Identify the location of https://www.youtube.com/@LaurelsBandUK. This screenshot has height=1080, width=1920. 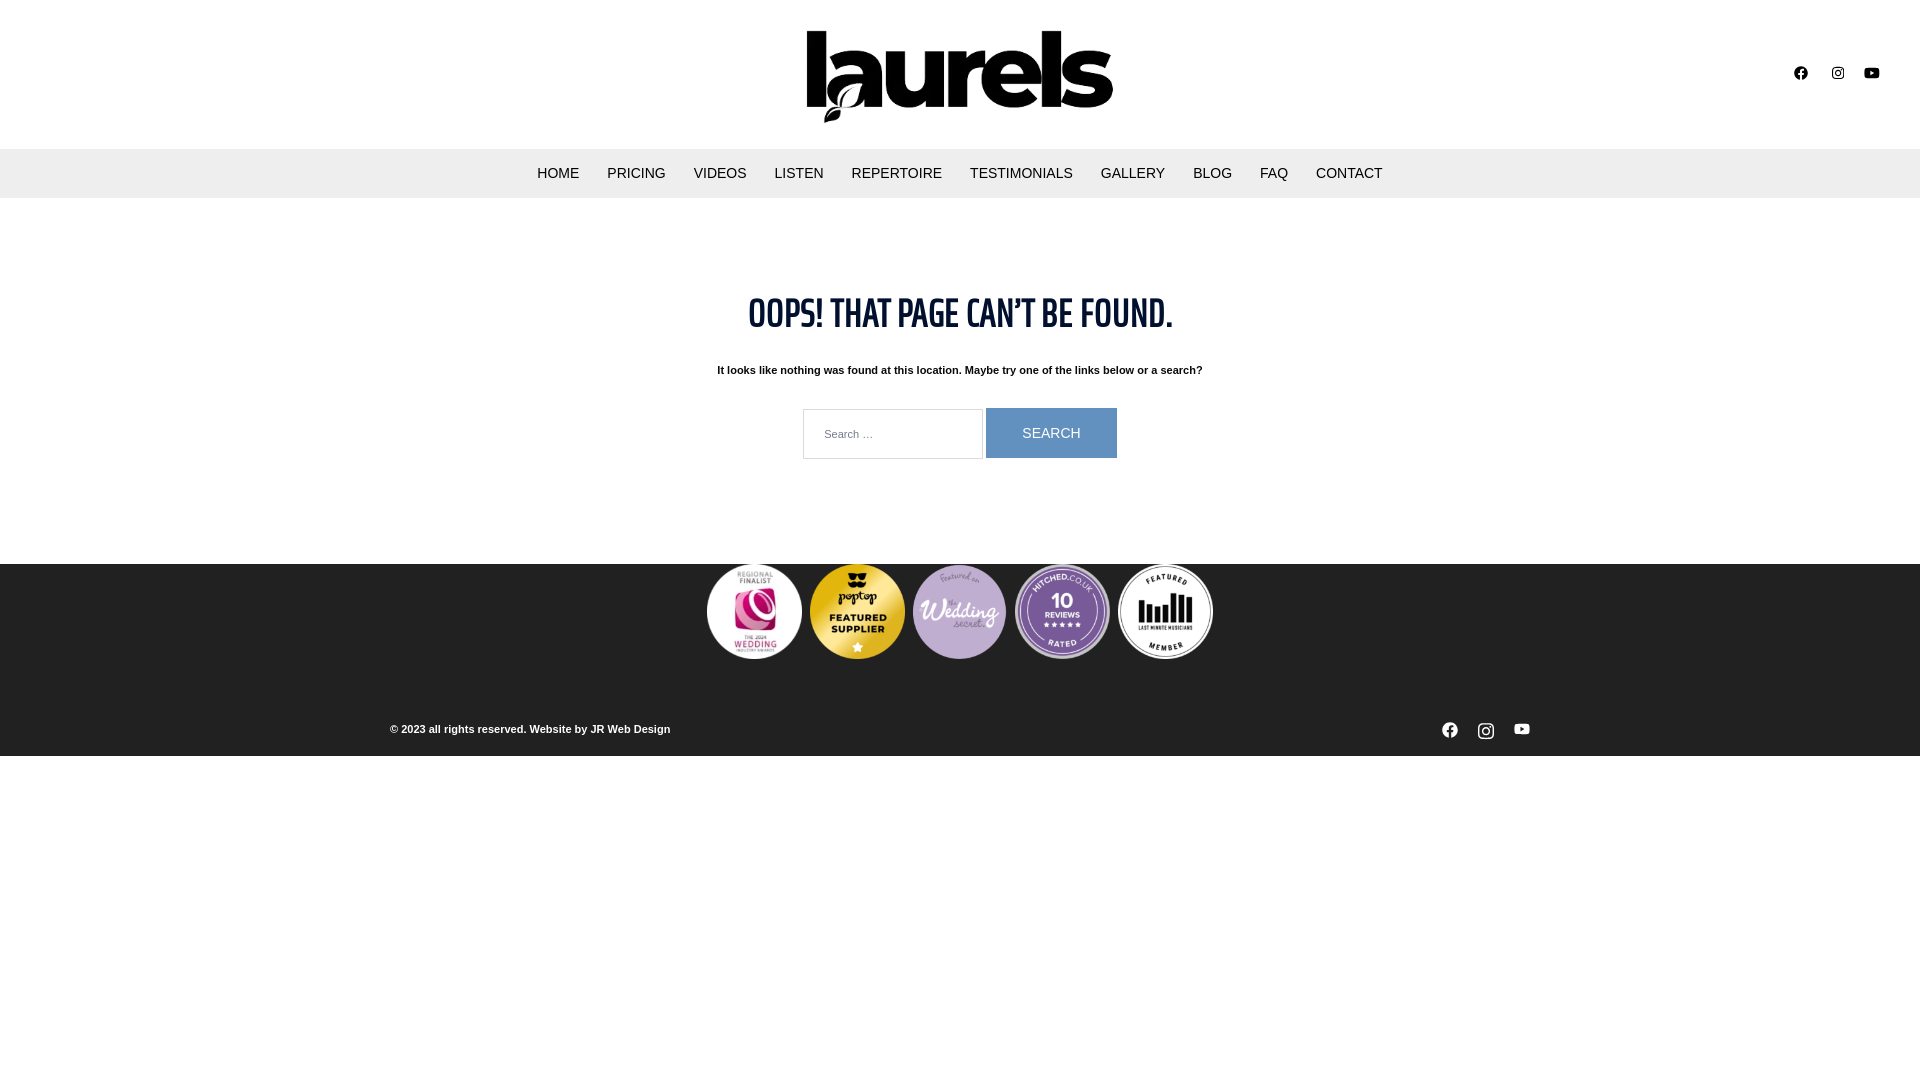
(1872, 73).